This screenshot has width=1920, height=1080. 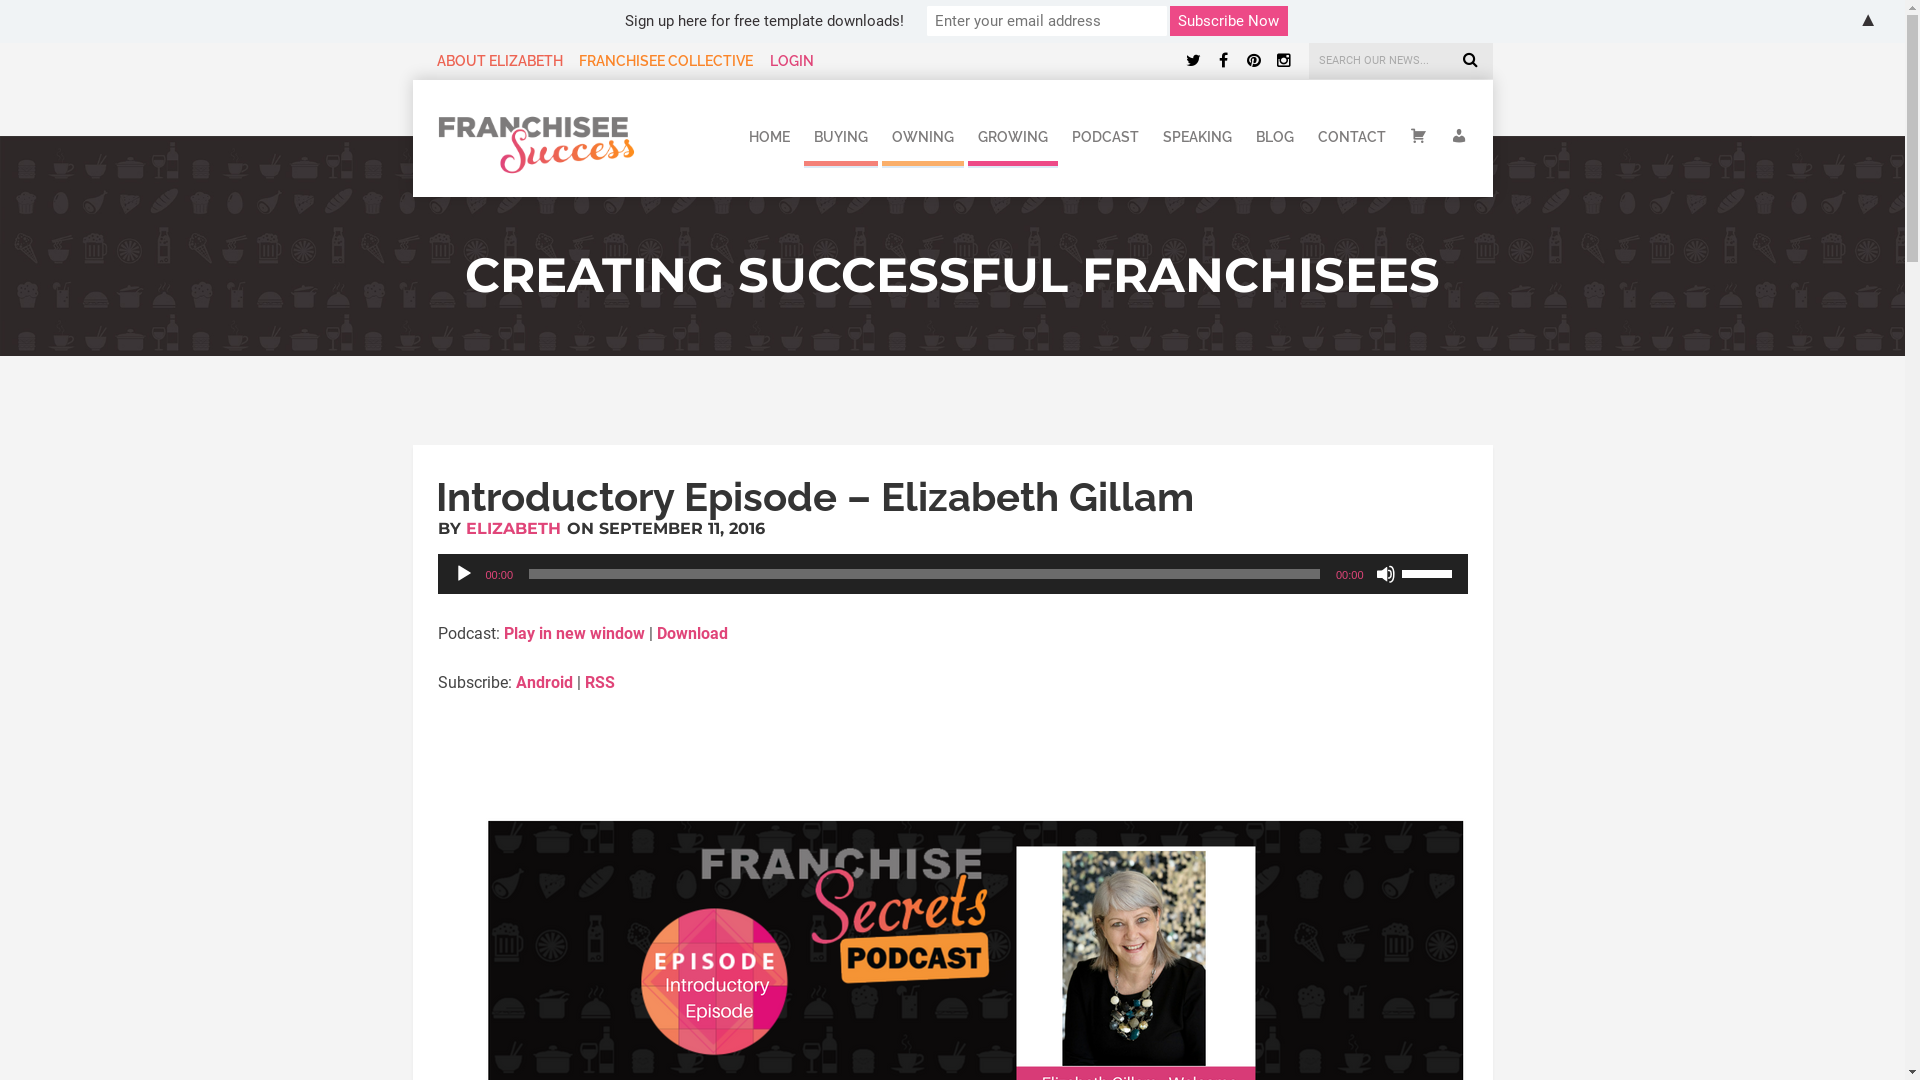 I want to click on HOME, so click(x=768, y=132).